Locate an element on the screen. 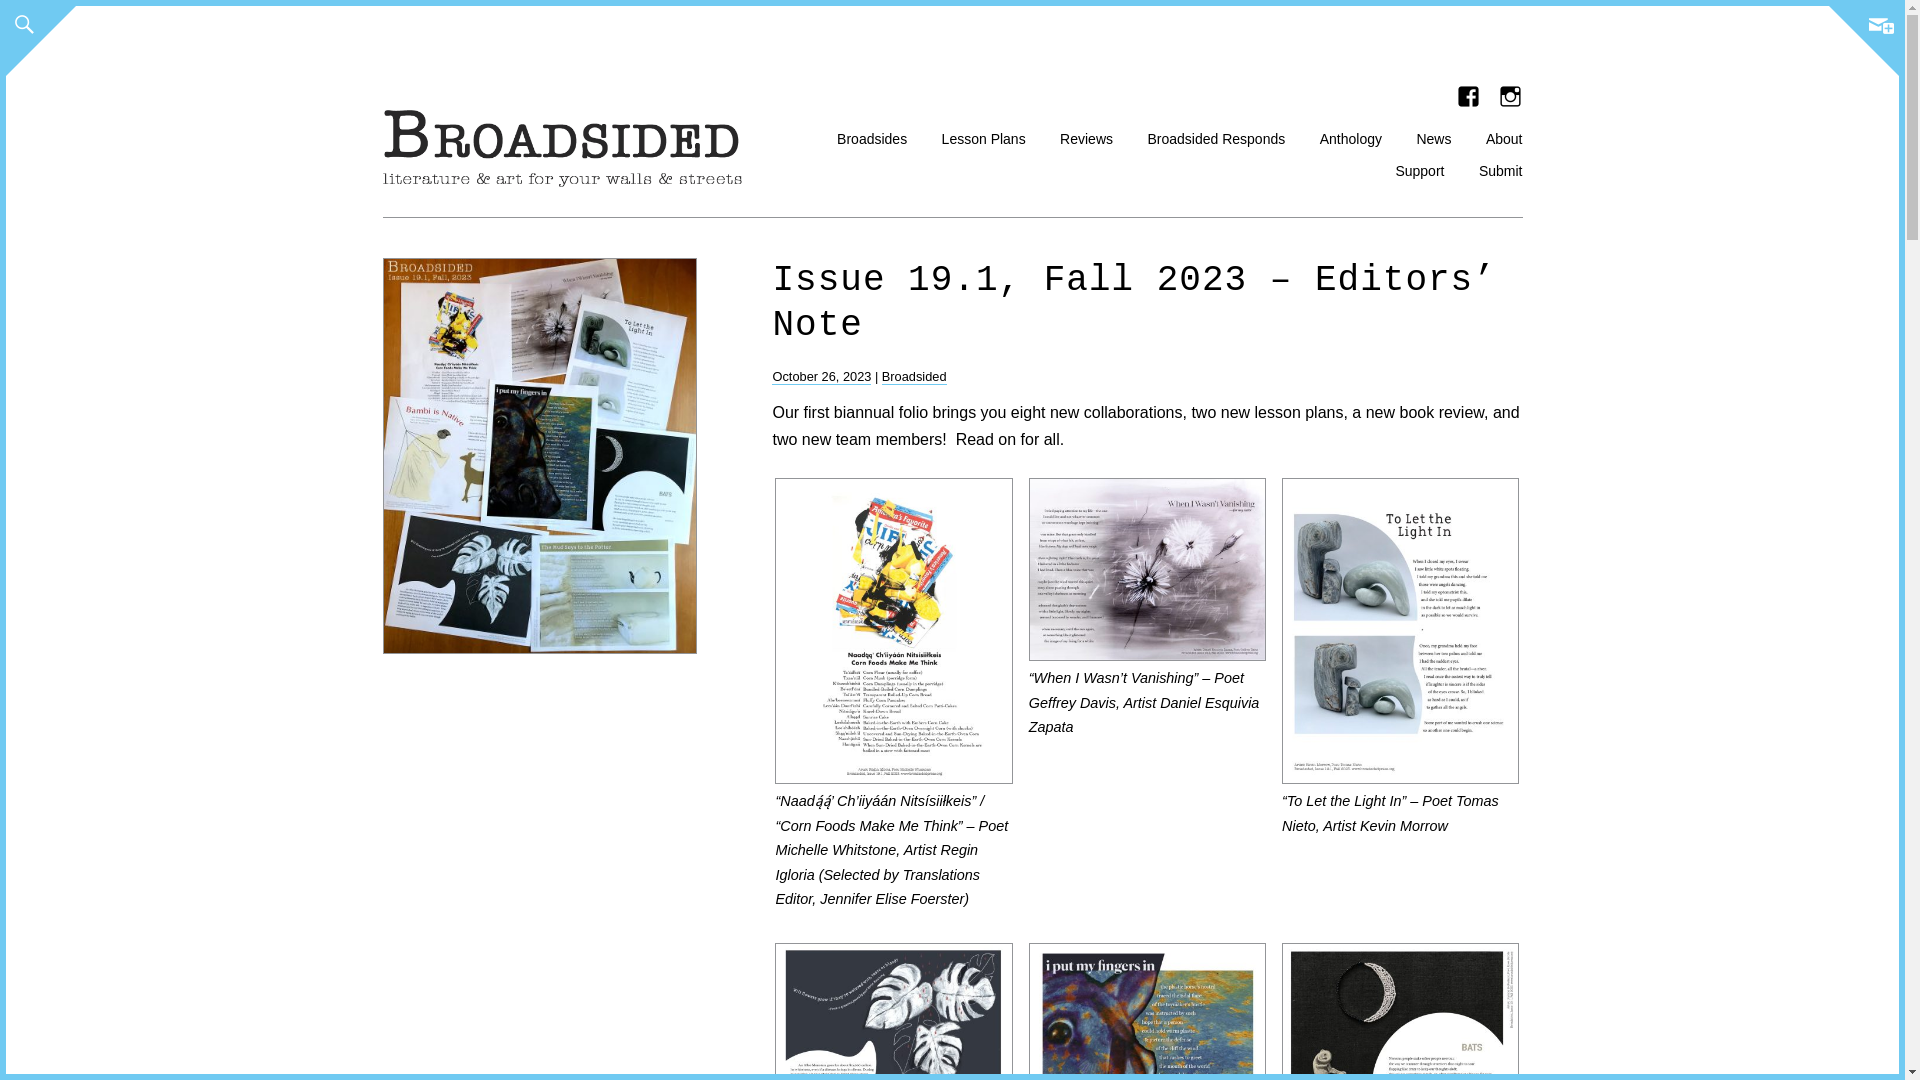 The width and height of the screenshot is (1920, 1080). October 26, 2023 is located at coordinates (821, 376).